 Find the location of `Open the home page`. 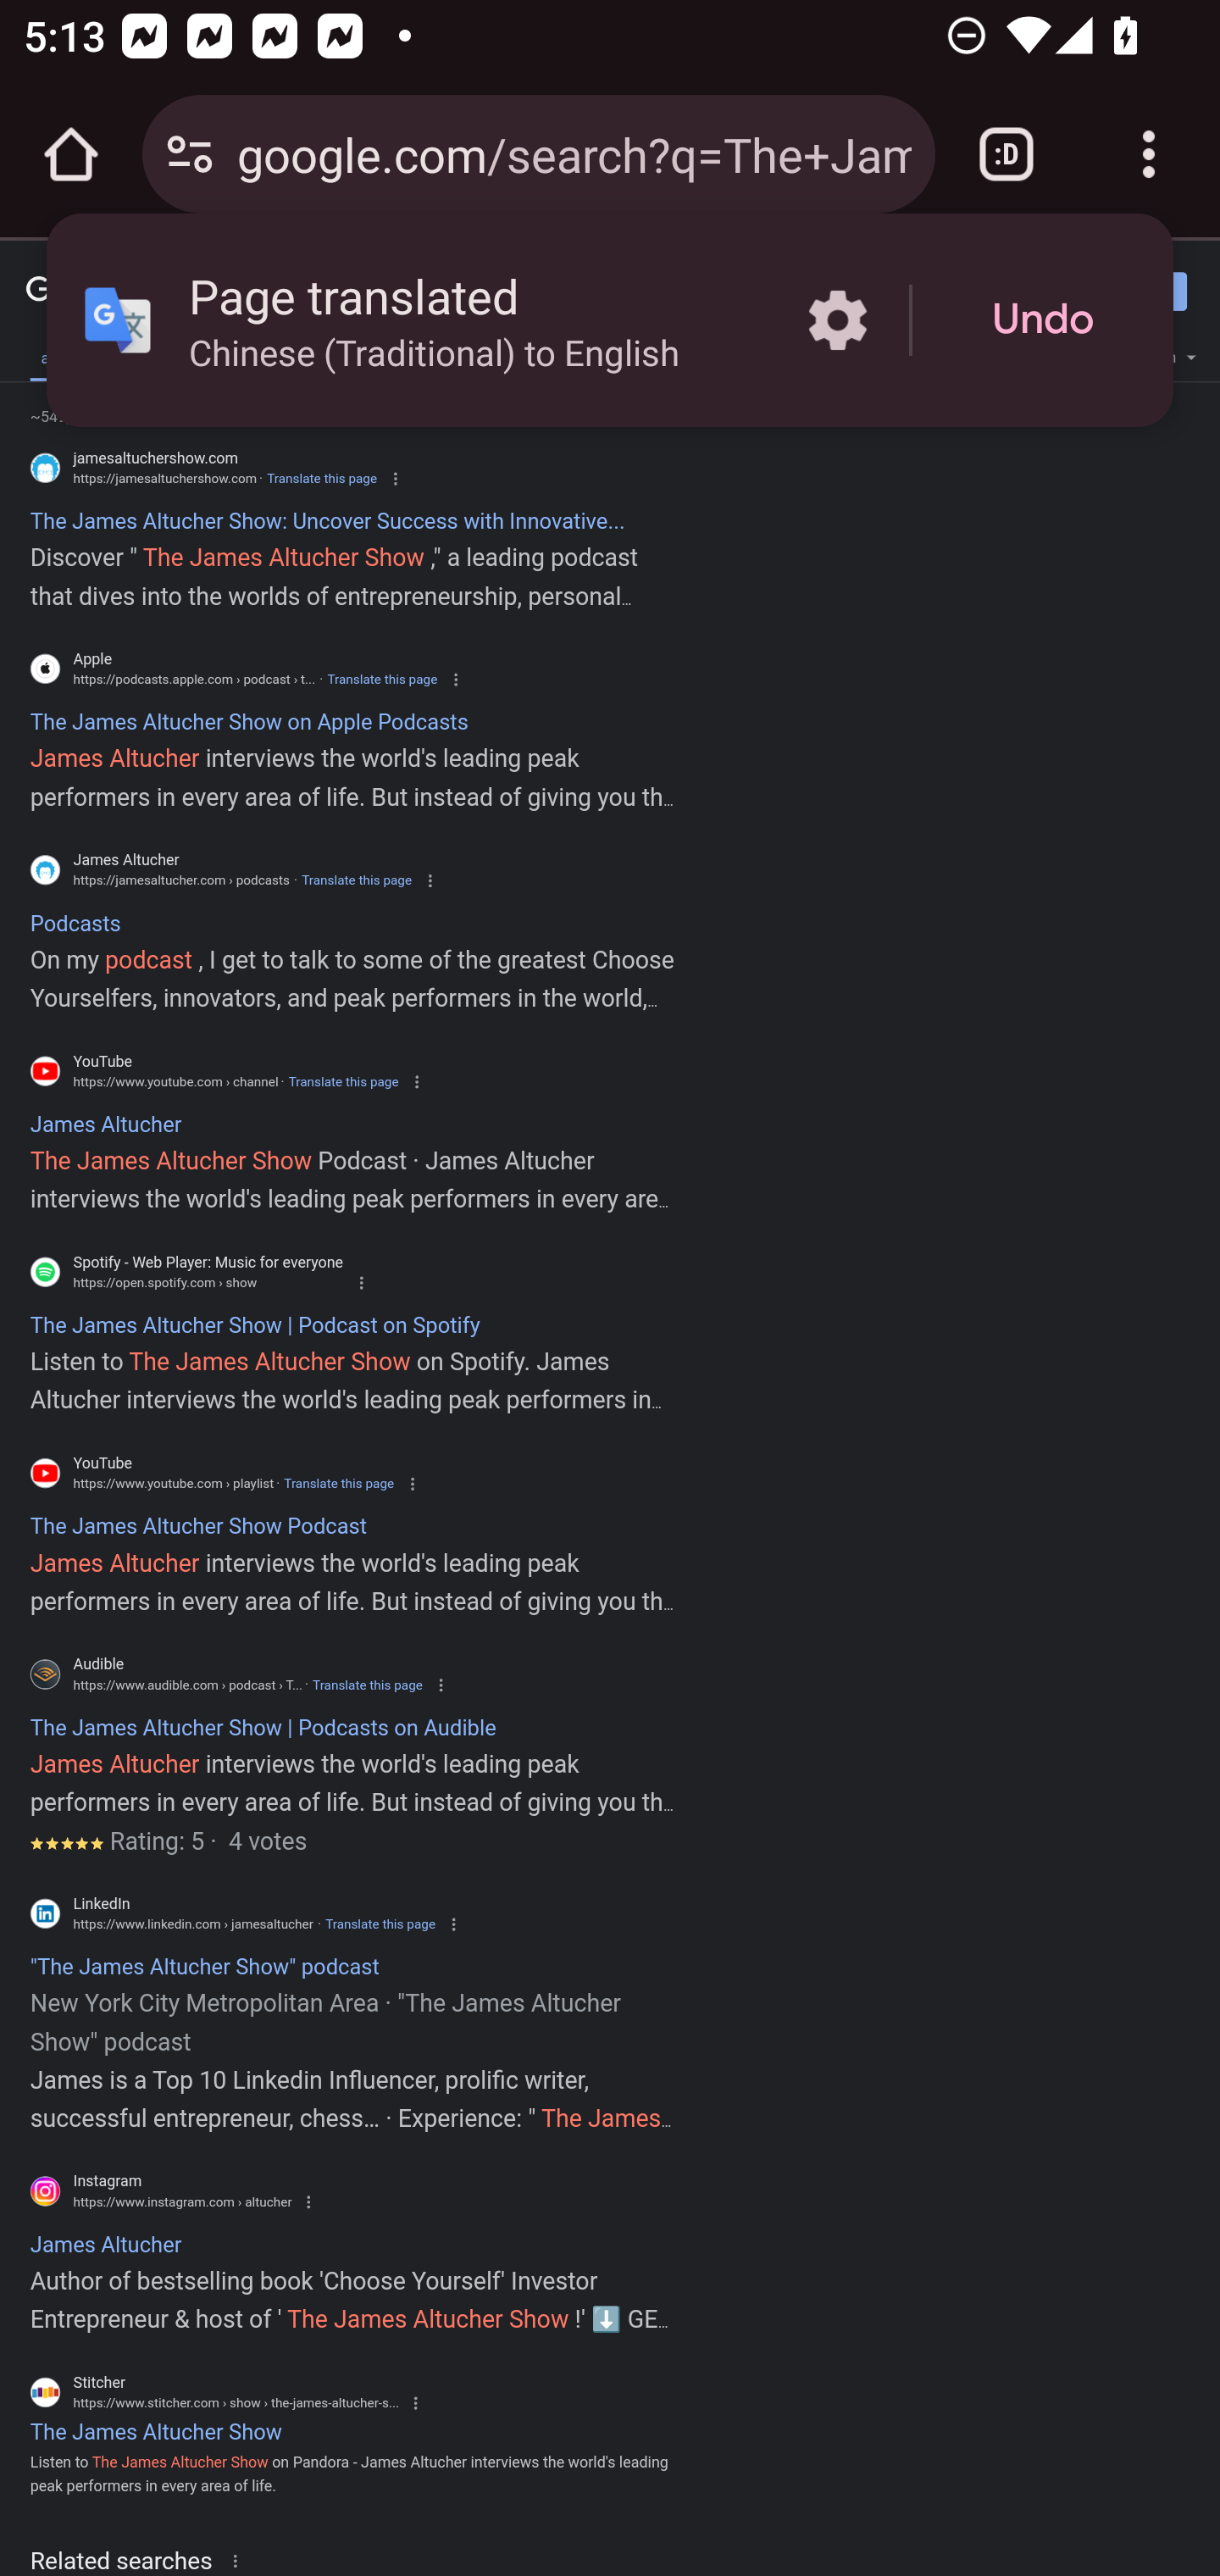

Open the home page is located at coordinates (71, 154).